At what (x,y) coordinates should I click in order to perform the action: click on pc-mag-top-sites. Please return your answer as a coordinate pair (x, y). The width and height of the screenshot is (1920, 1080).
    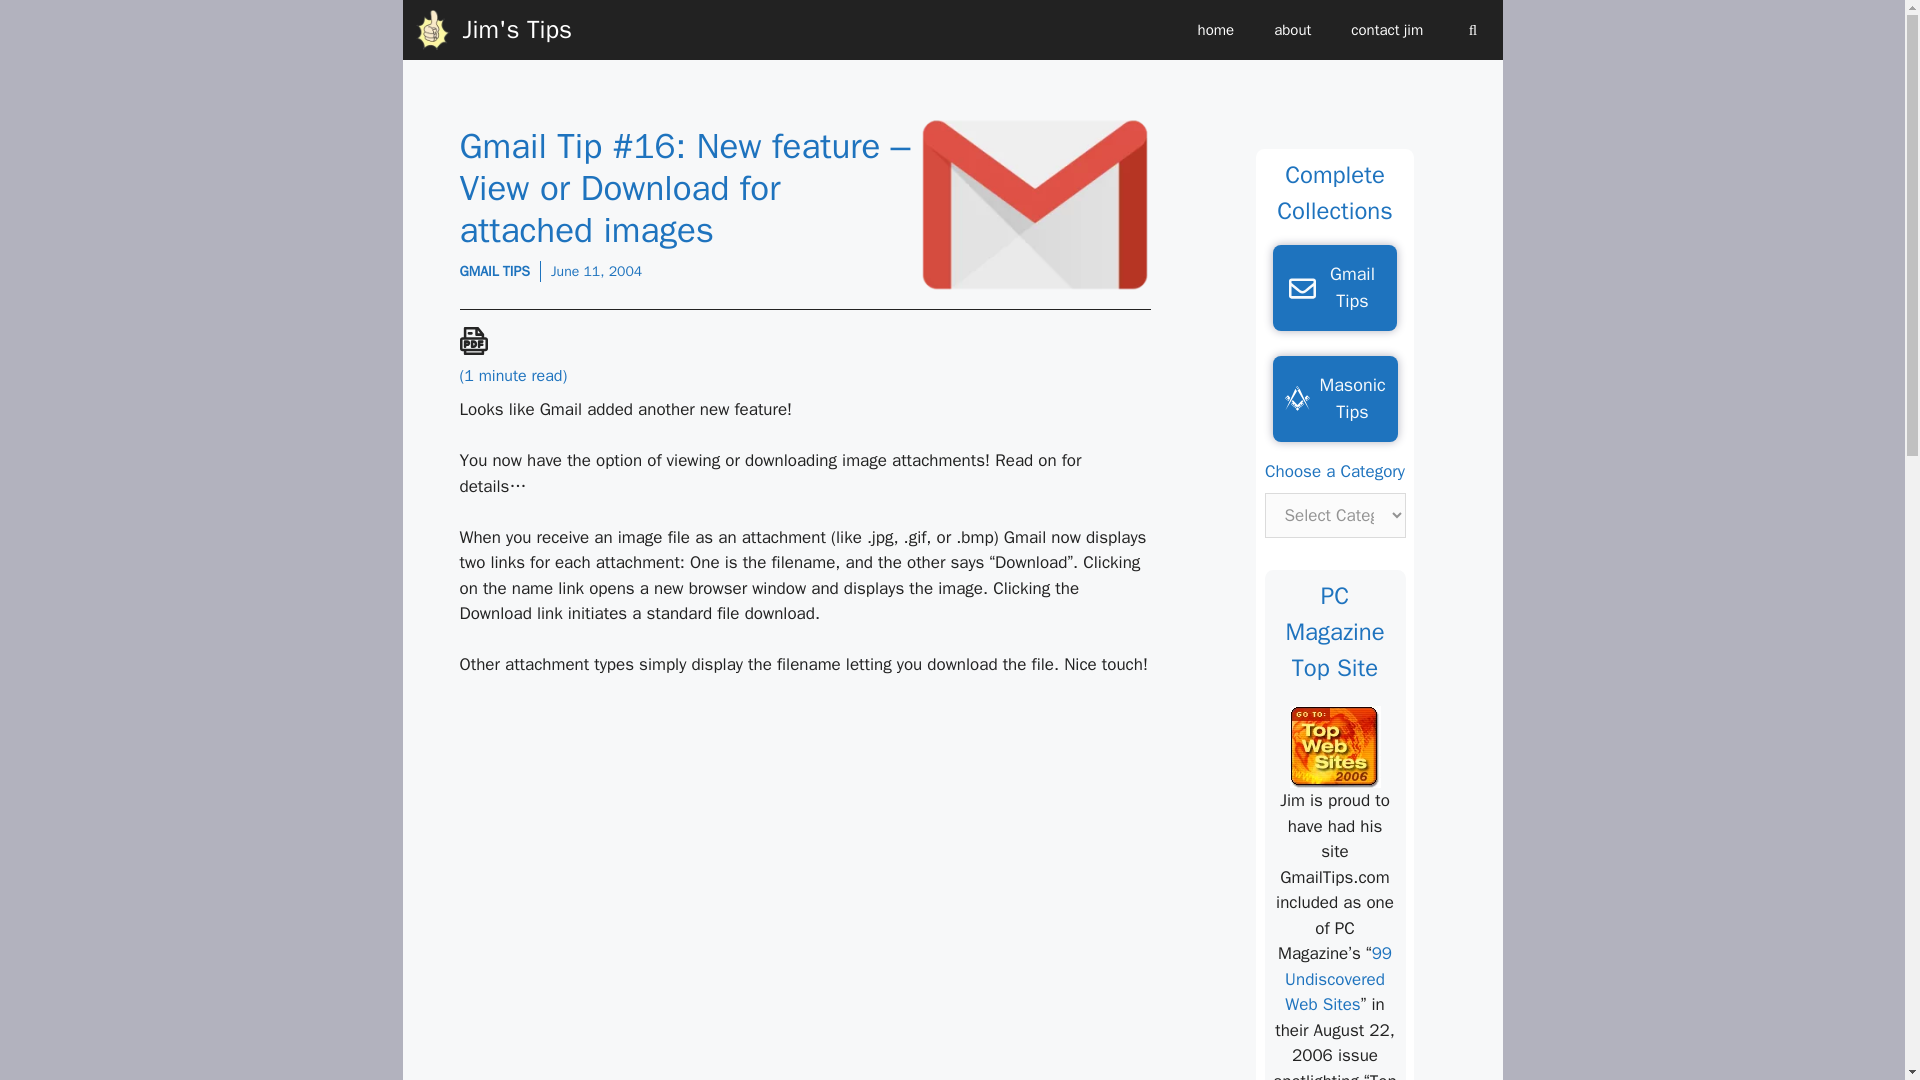
    Looking at the image, I should click on (1335, 747).